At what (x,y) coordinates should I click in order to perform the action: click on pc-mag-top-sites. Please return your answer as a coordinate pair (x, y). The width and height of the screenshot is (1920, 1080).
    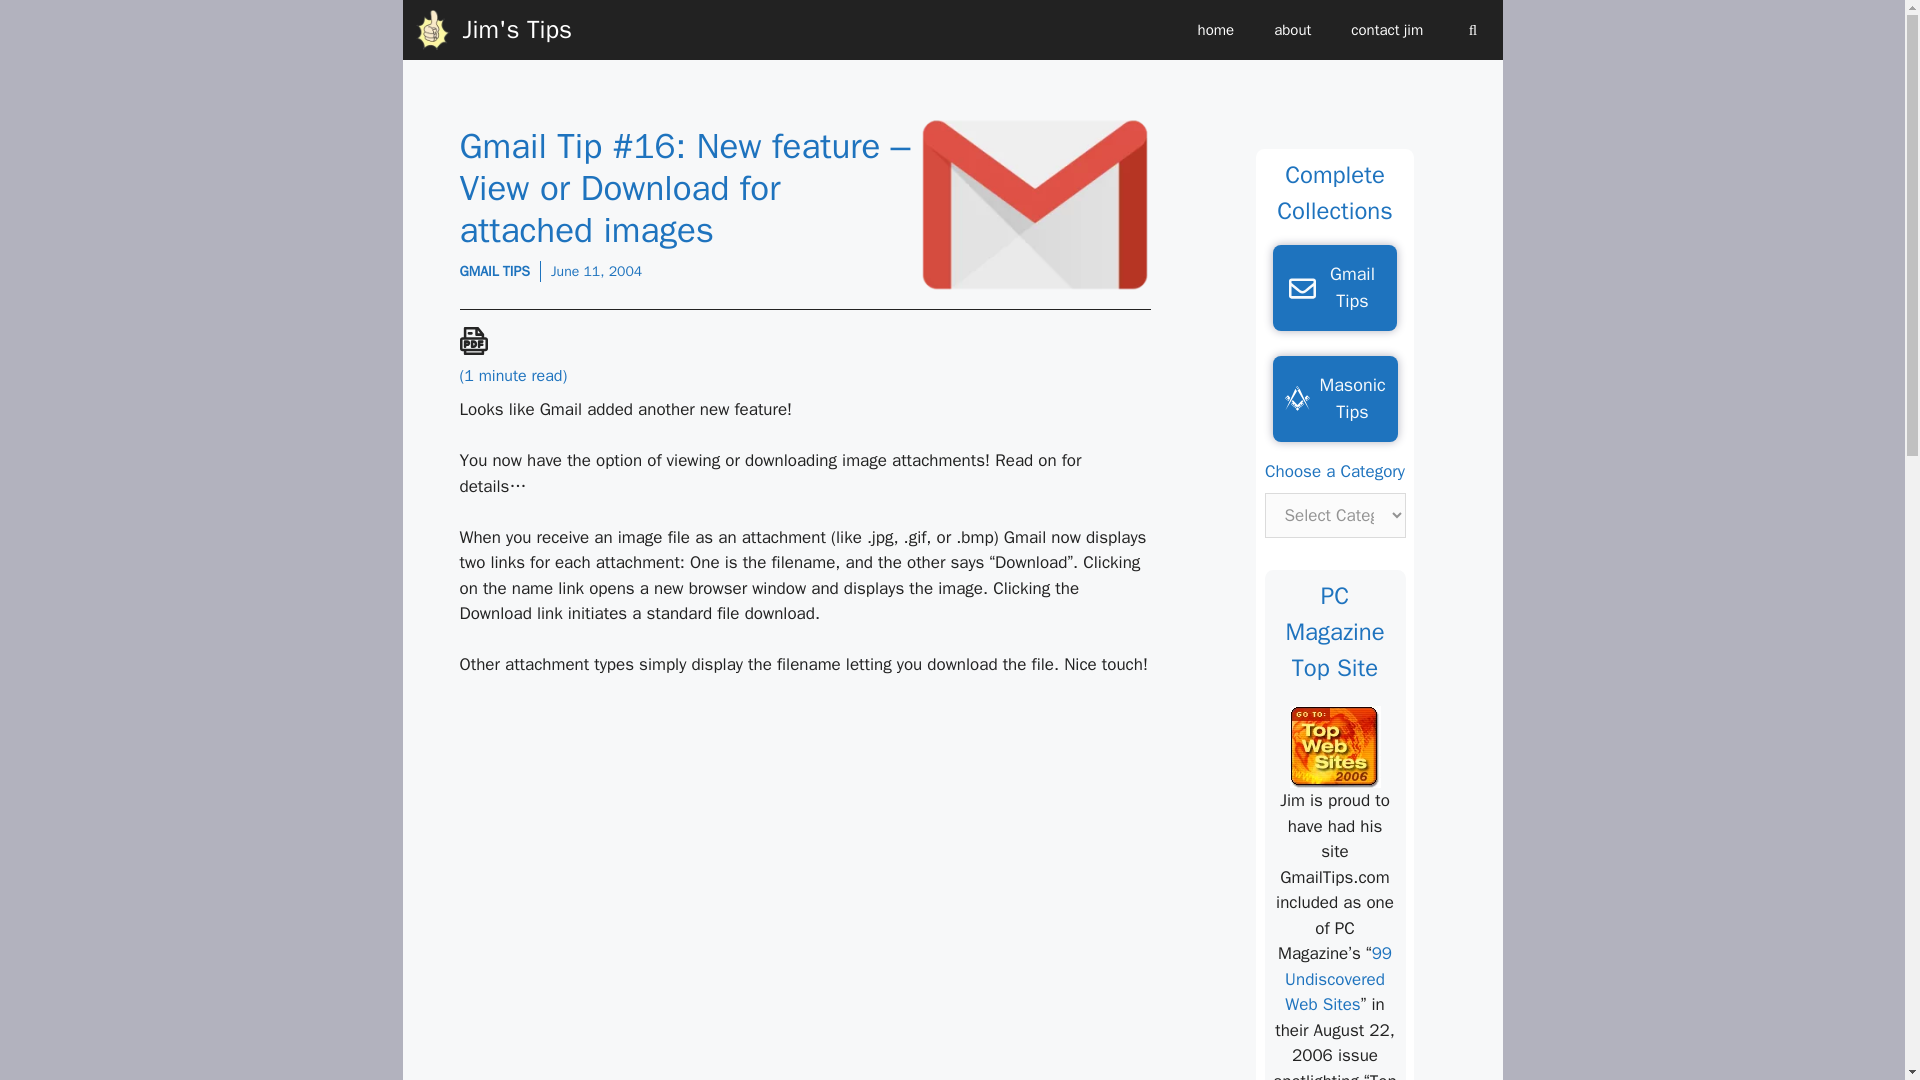
    Looking at the image, I should click on (1335, 747).